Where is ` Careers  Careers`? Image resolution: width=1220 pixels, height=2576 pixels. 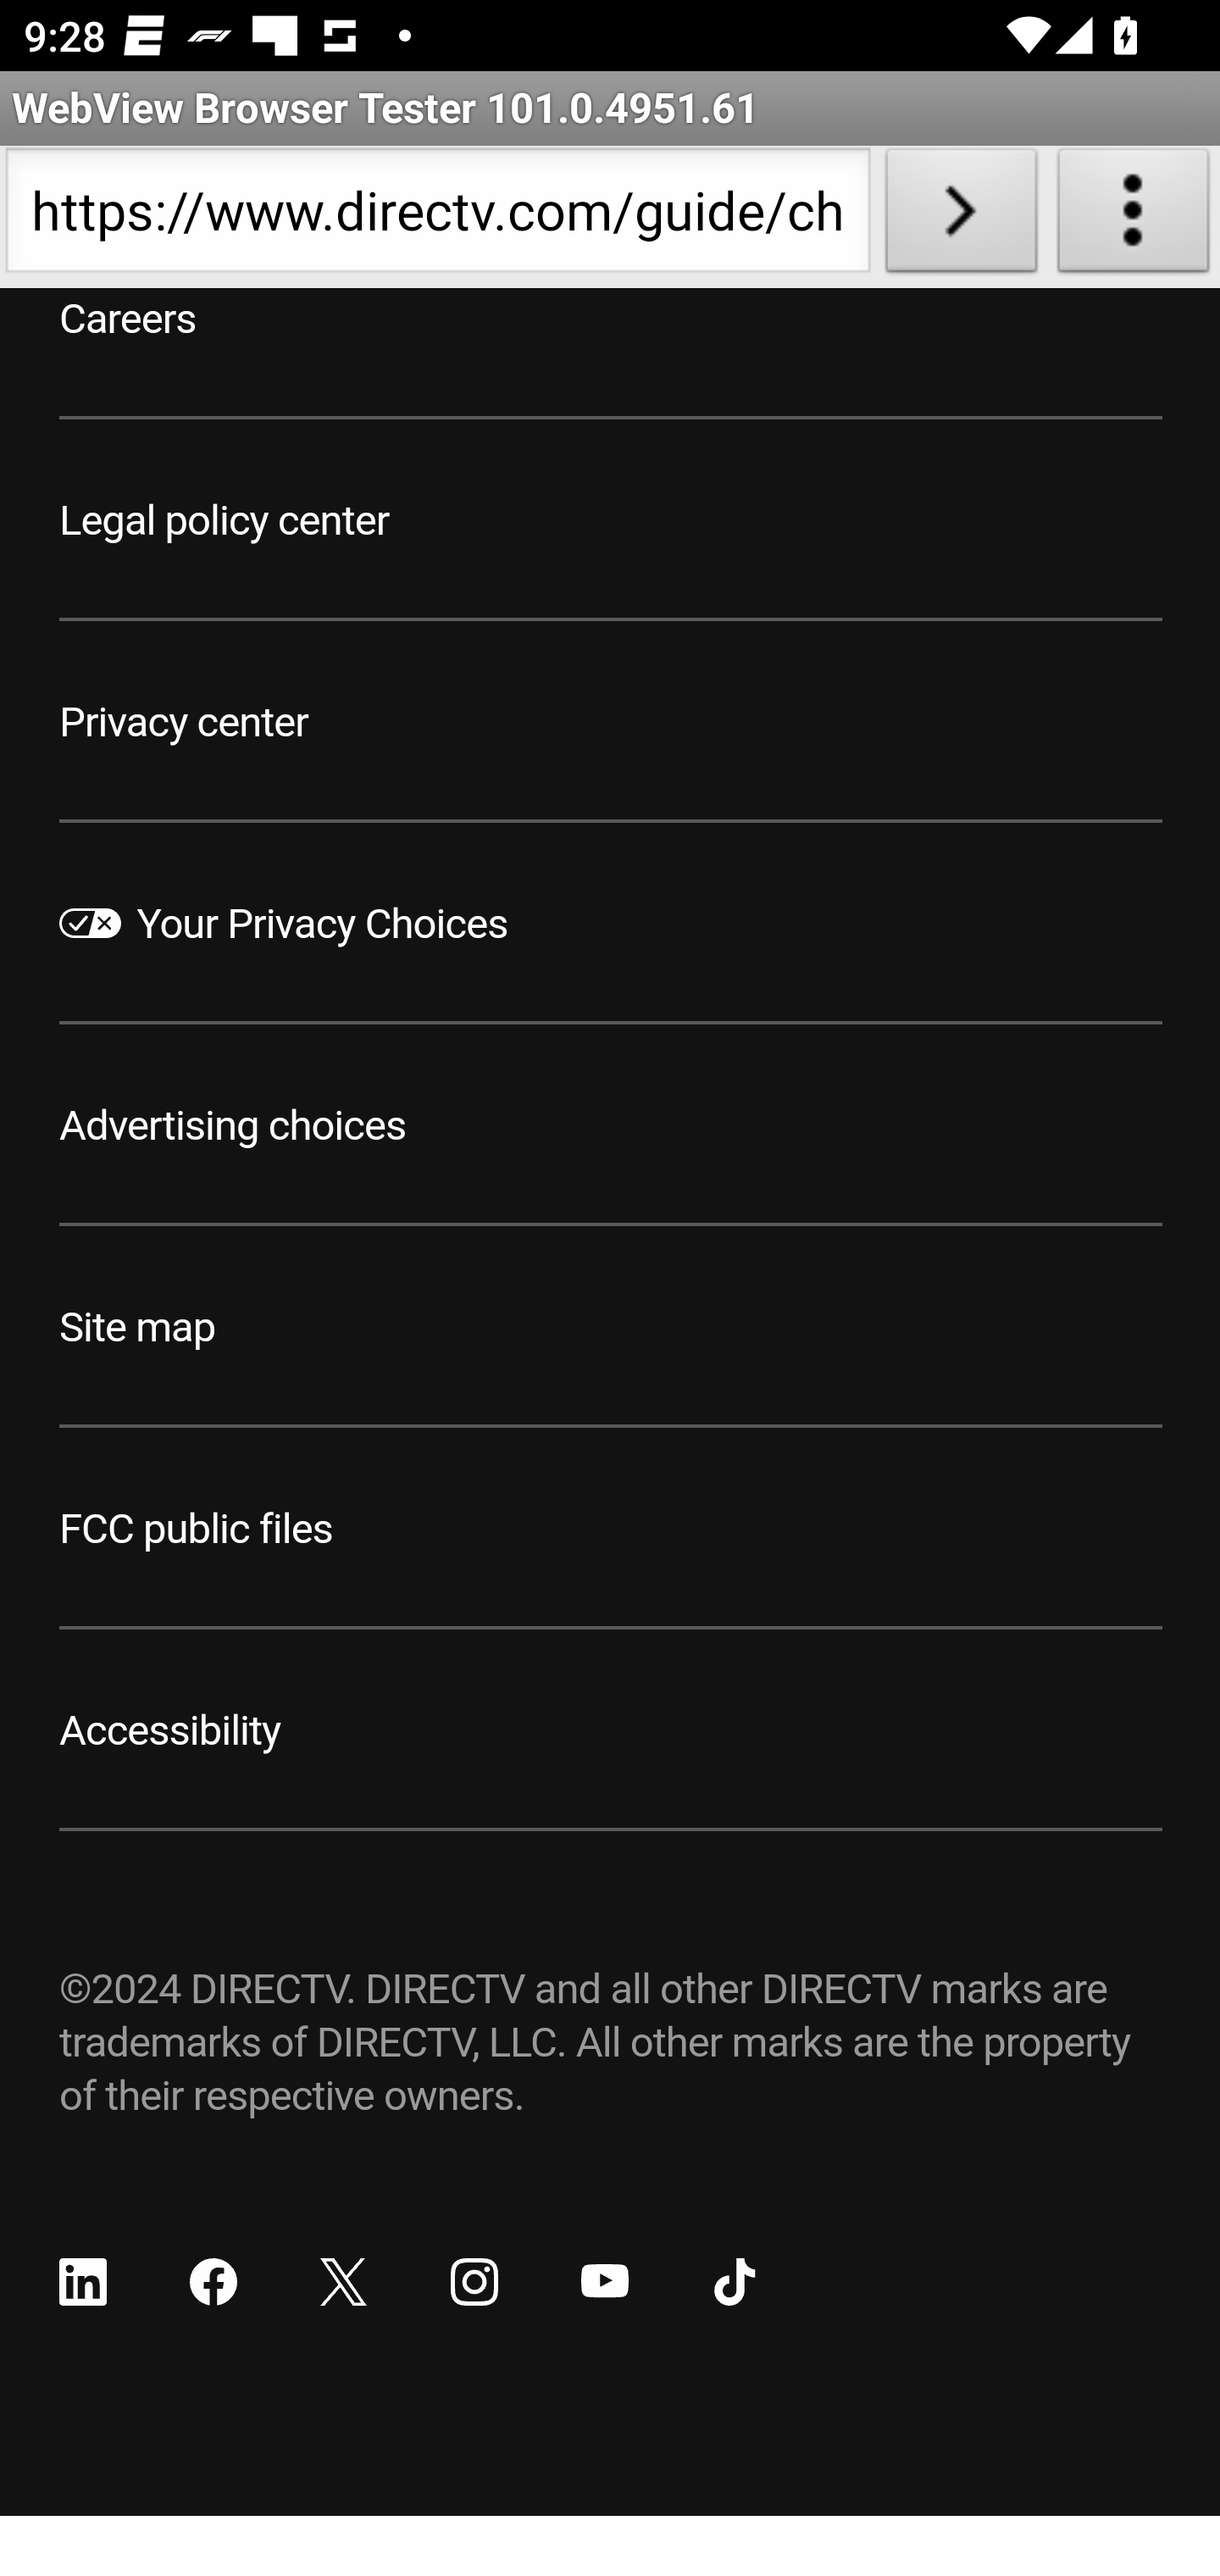
 Careers  Careers is located at coordinates (129, 320).